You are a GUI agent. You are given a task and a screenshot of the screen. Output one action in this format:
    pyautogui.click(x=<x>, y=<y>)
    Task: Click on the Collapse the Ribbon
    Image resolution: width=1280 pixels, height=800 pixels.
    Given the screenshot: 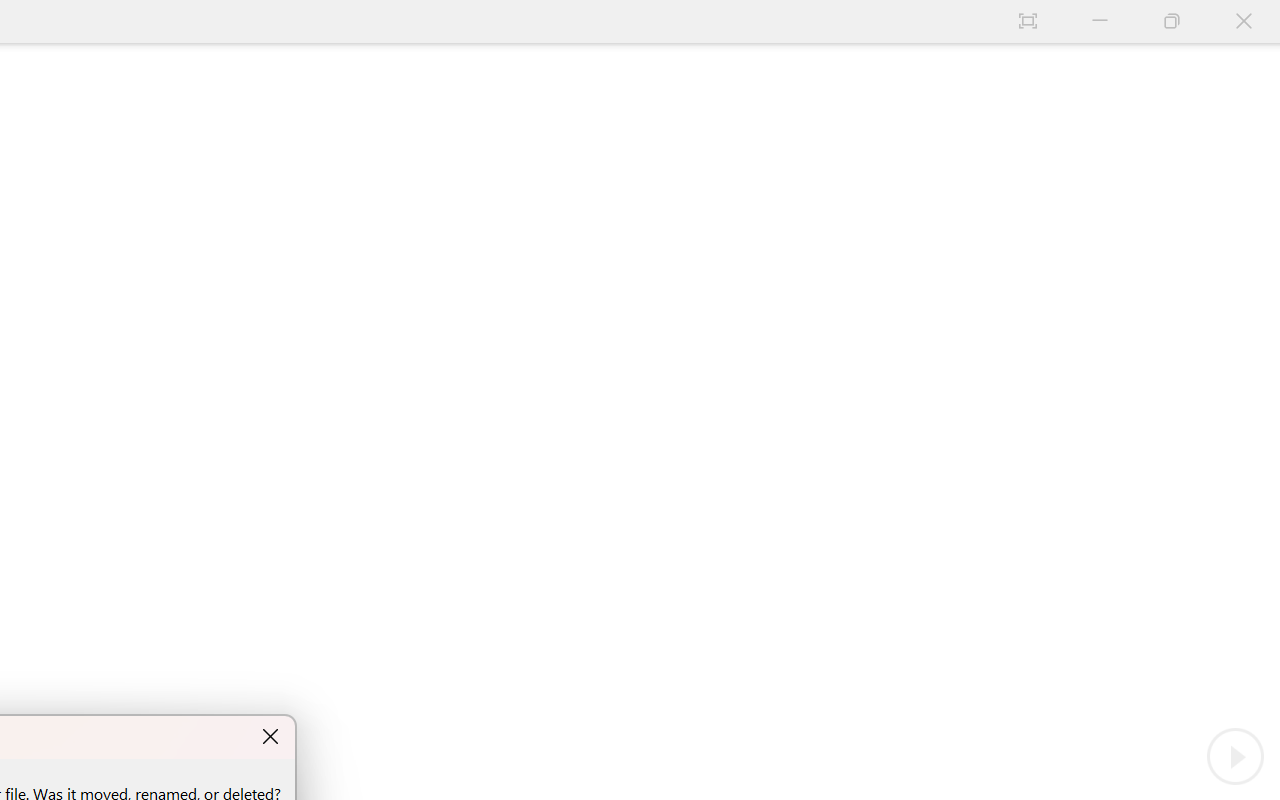 What is the action you would take?
    pyautogui.click(x=1267, y=170)
    